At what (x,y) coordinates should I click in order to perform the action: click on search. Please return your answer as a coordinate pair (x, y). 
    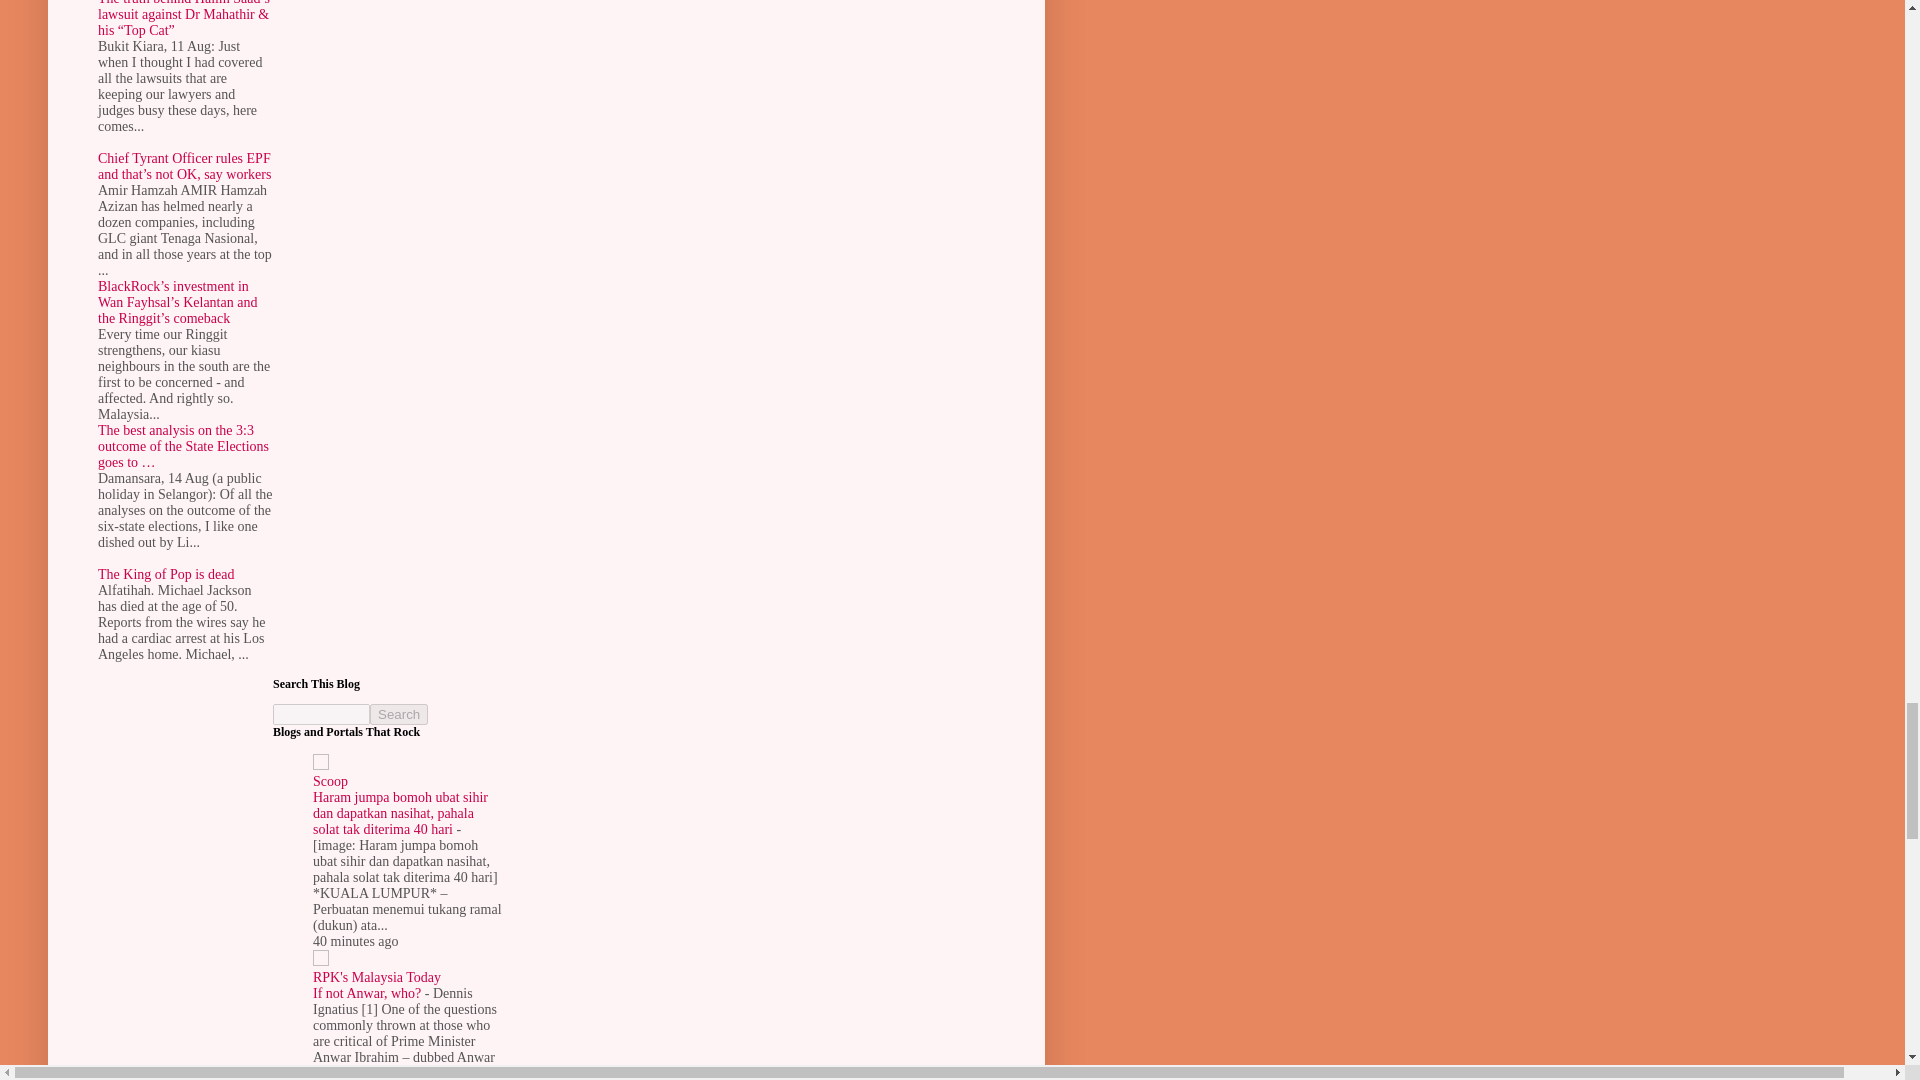
    Looking at the image, I should click on (399, 714).